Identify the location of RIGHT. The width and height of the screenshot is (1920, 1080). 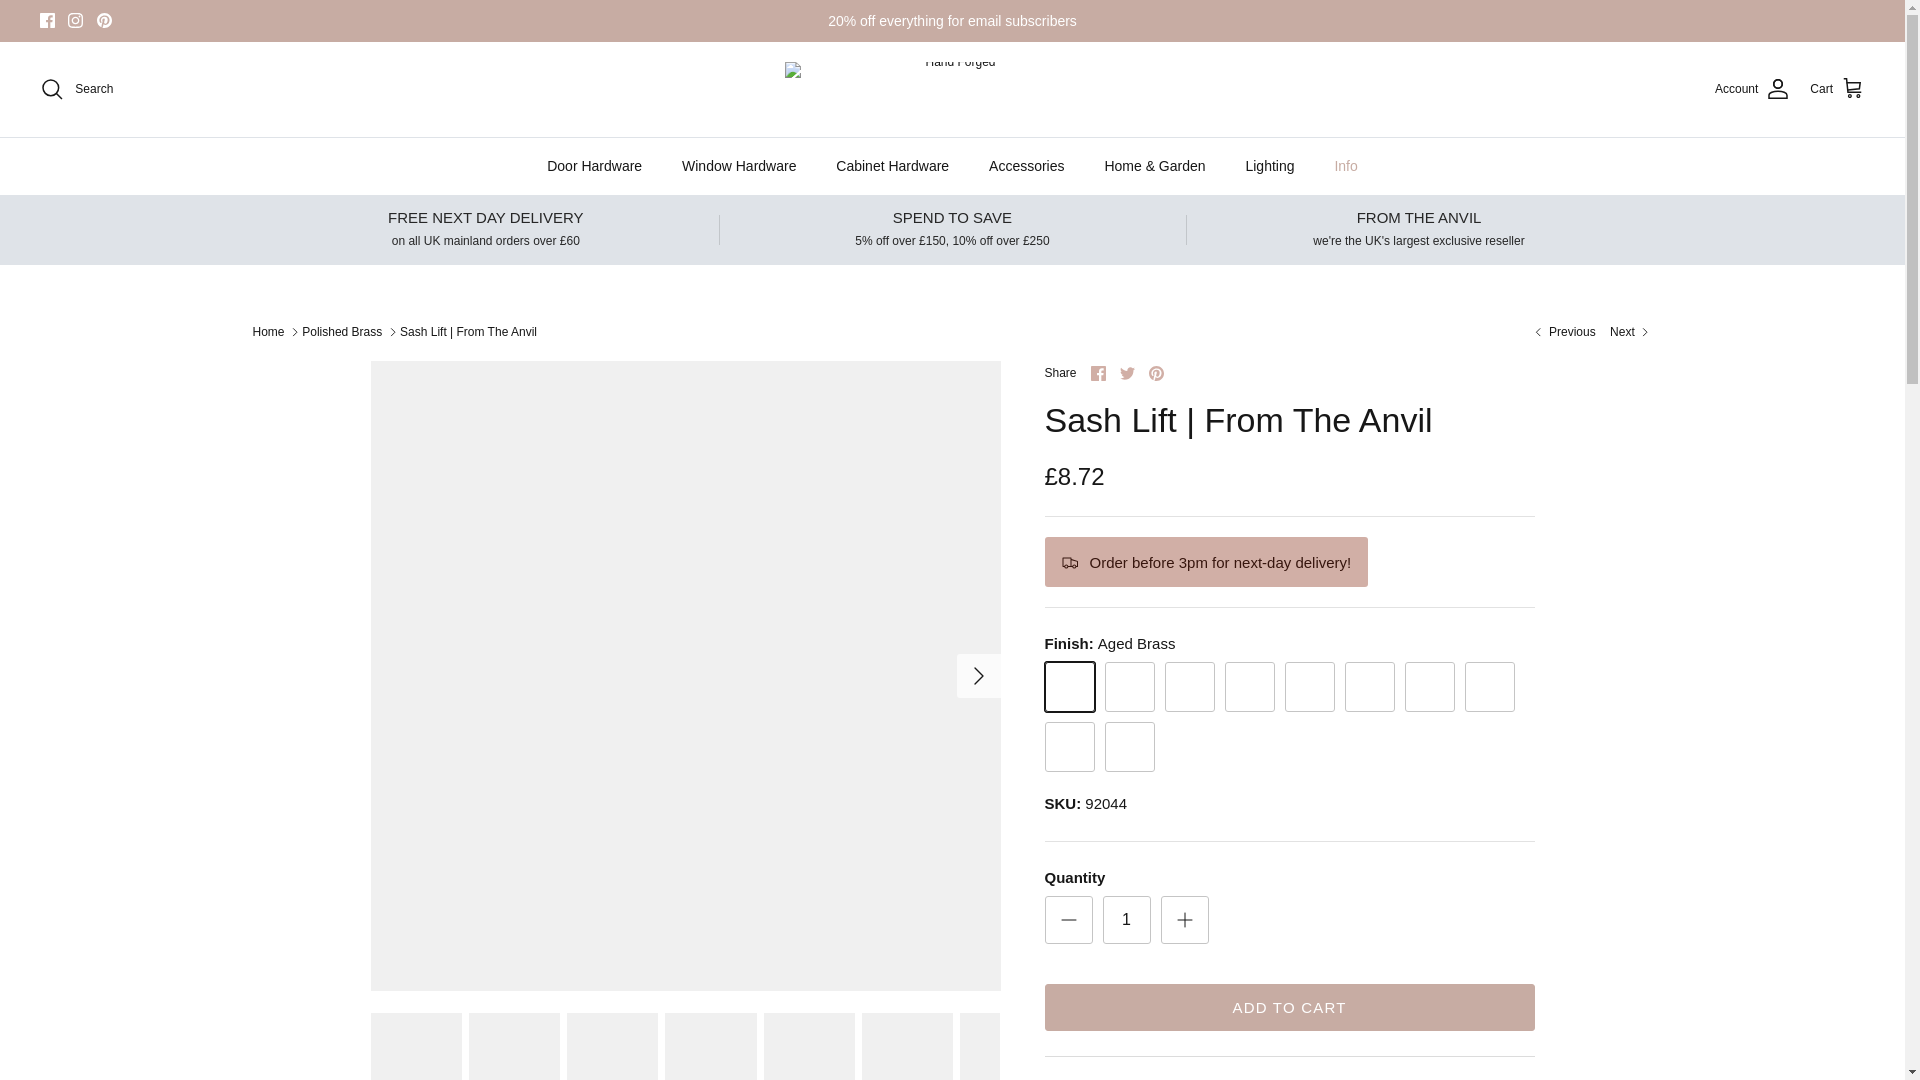
(978, 676).